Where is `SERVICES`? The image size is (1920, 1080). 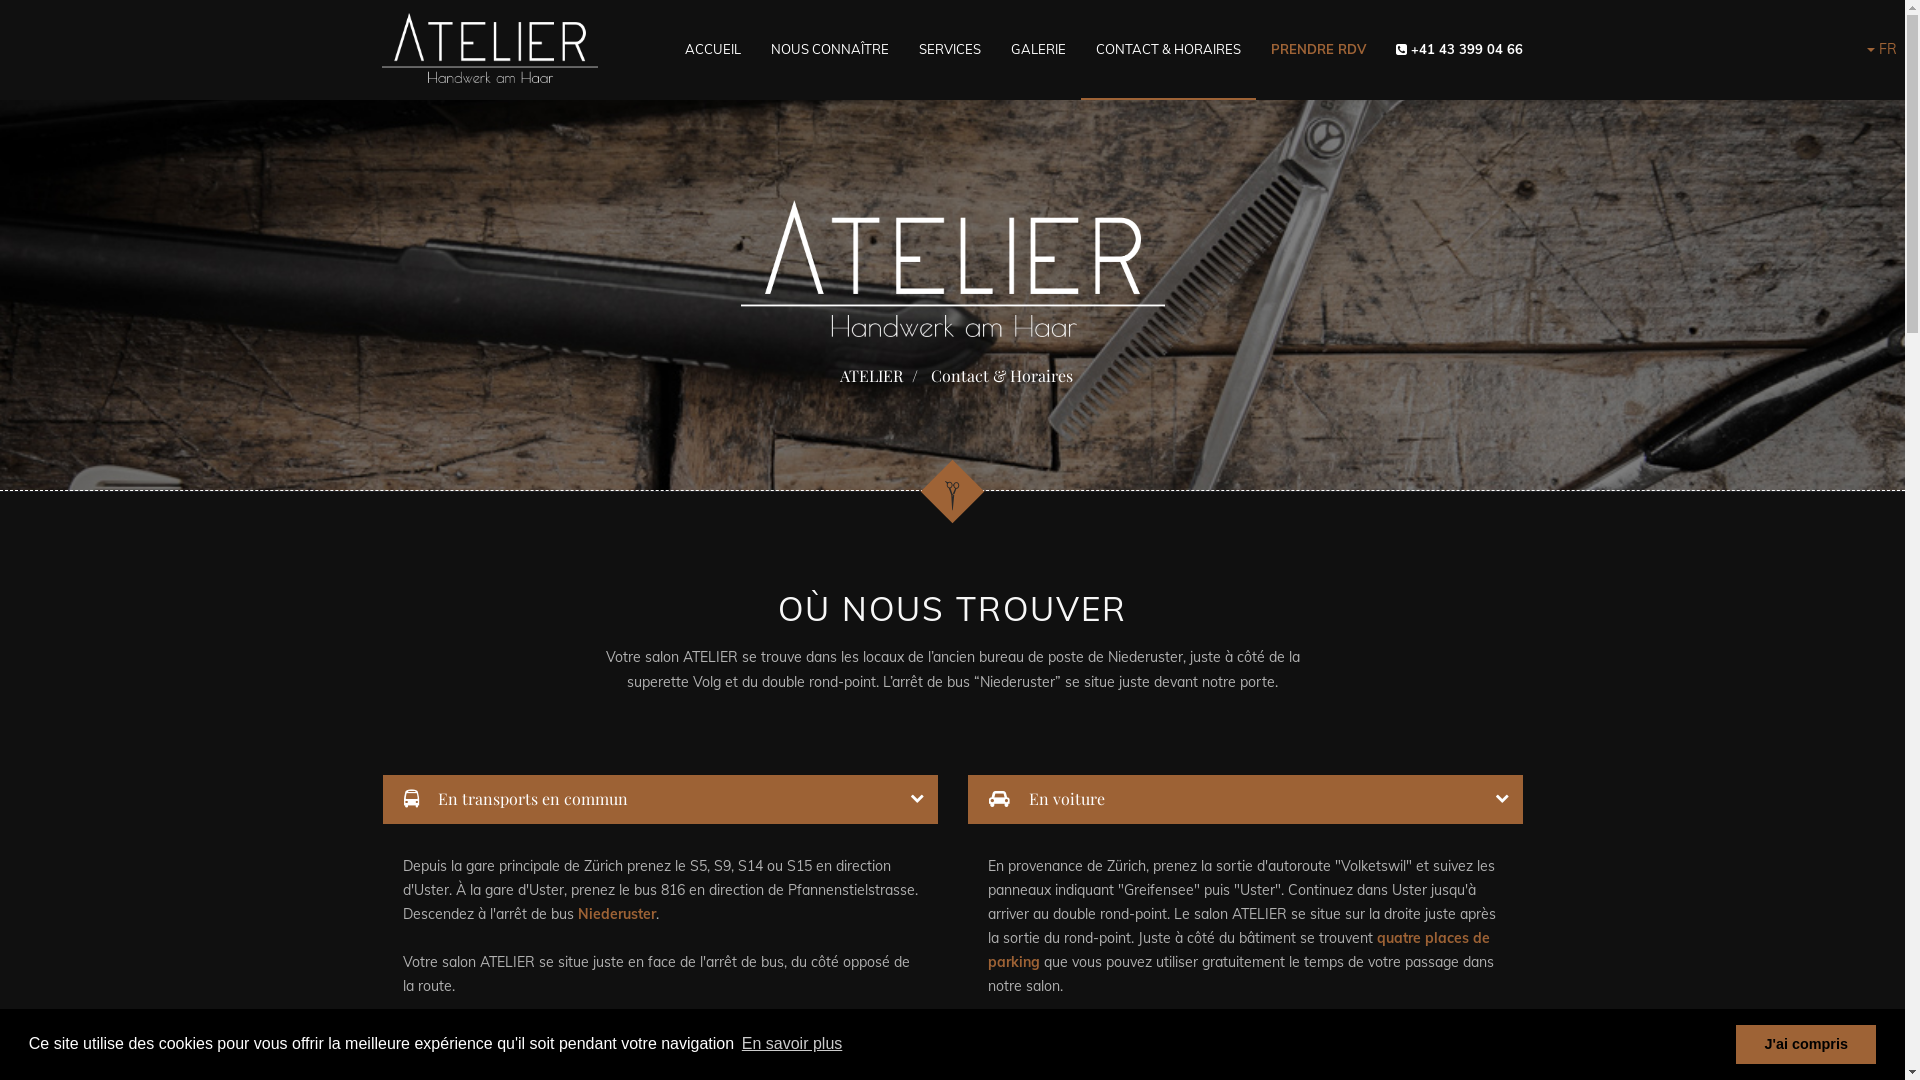 SERVICES is located at coordinates (950, 49).